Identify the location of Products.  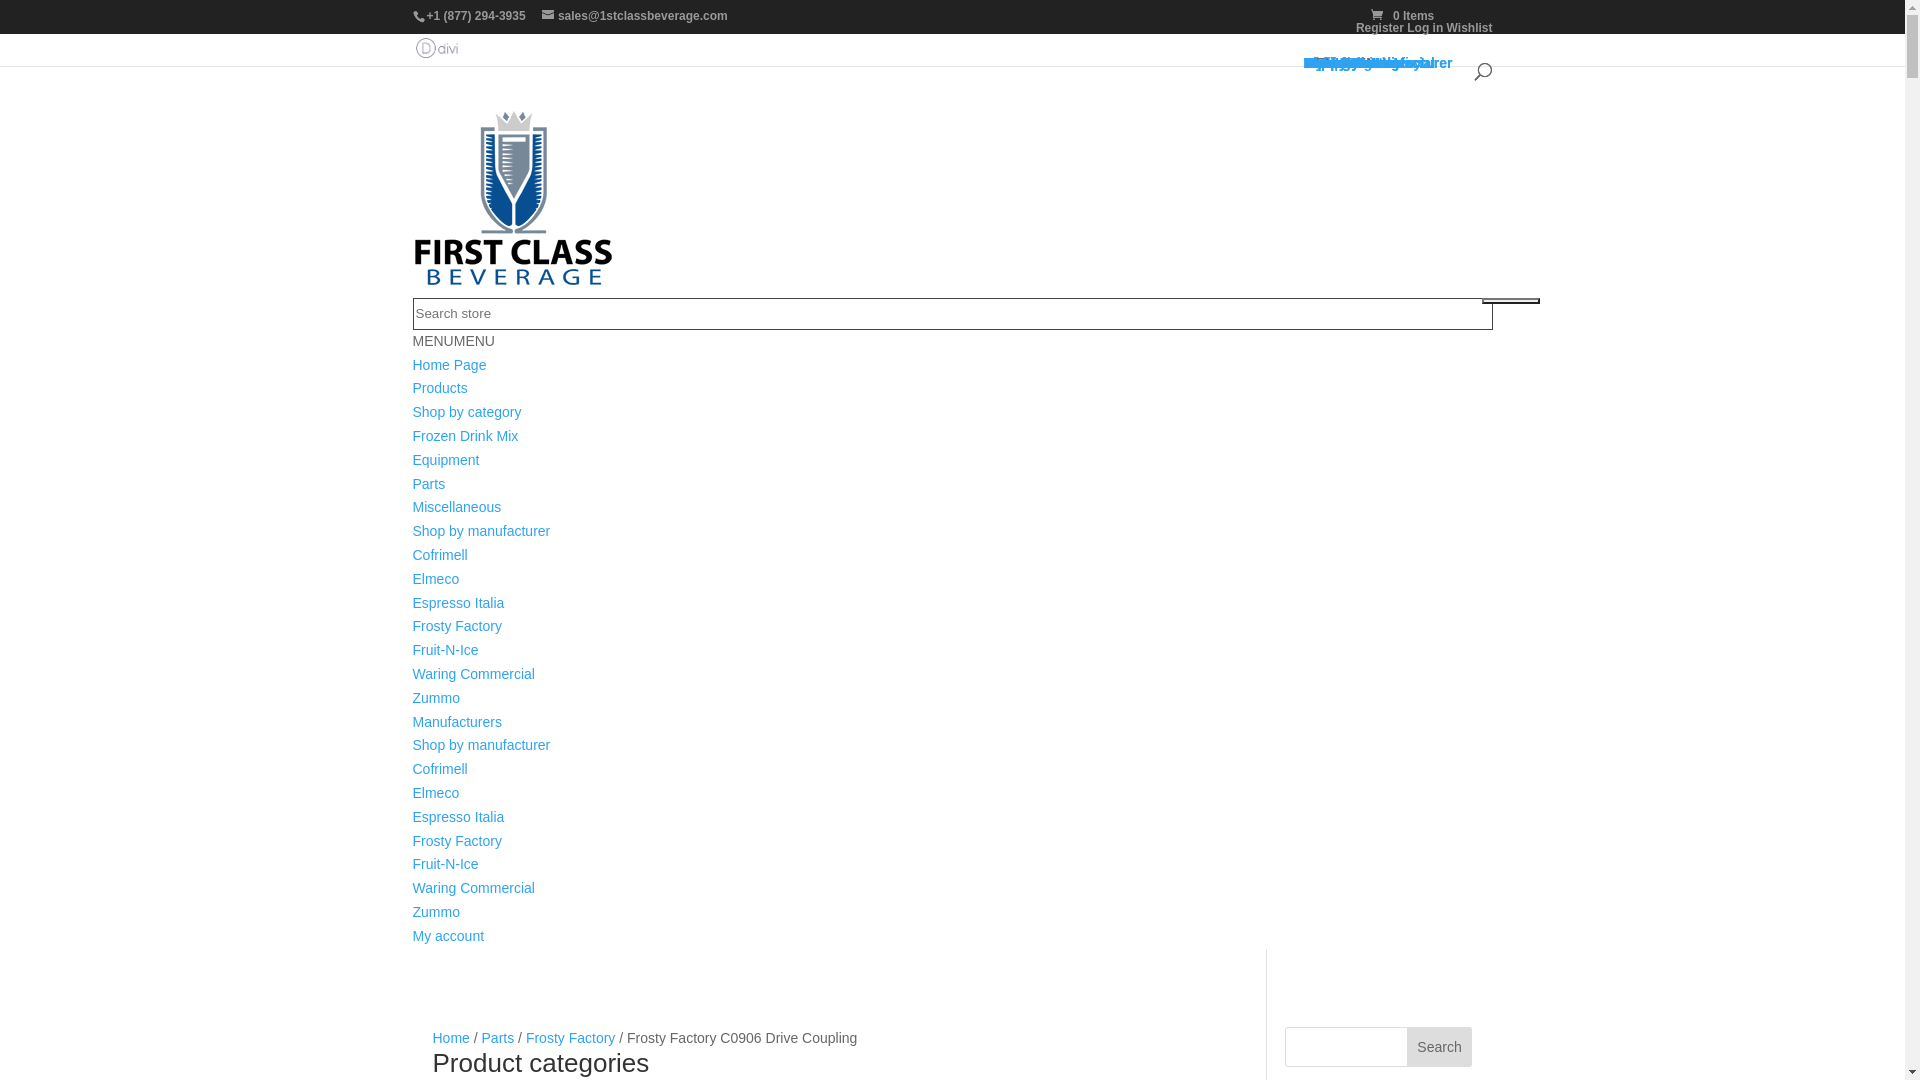
(1334, 63).